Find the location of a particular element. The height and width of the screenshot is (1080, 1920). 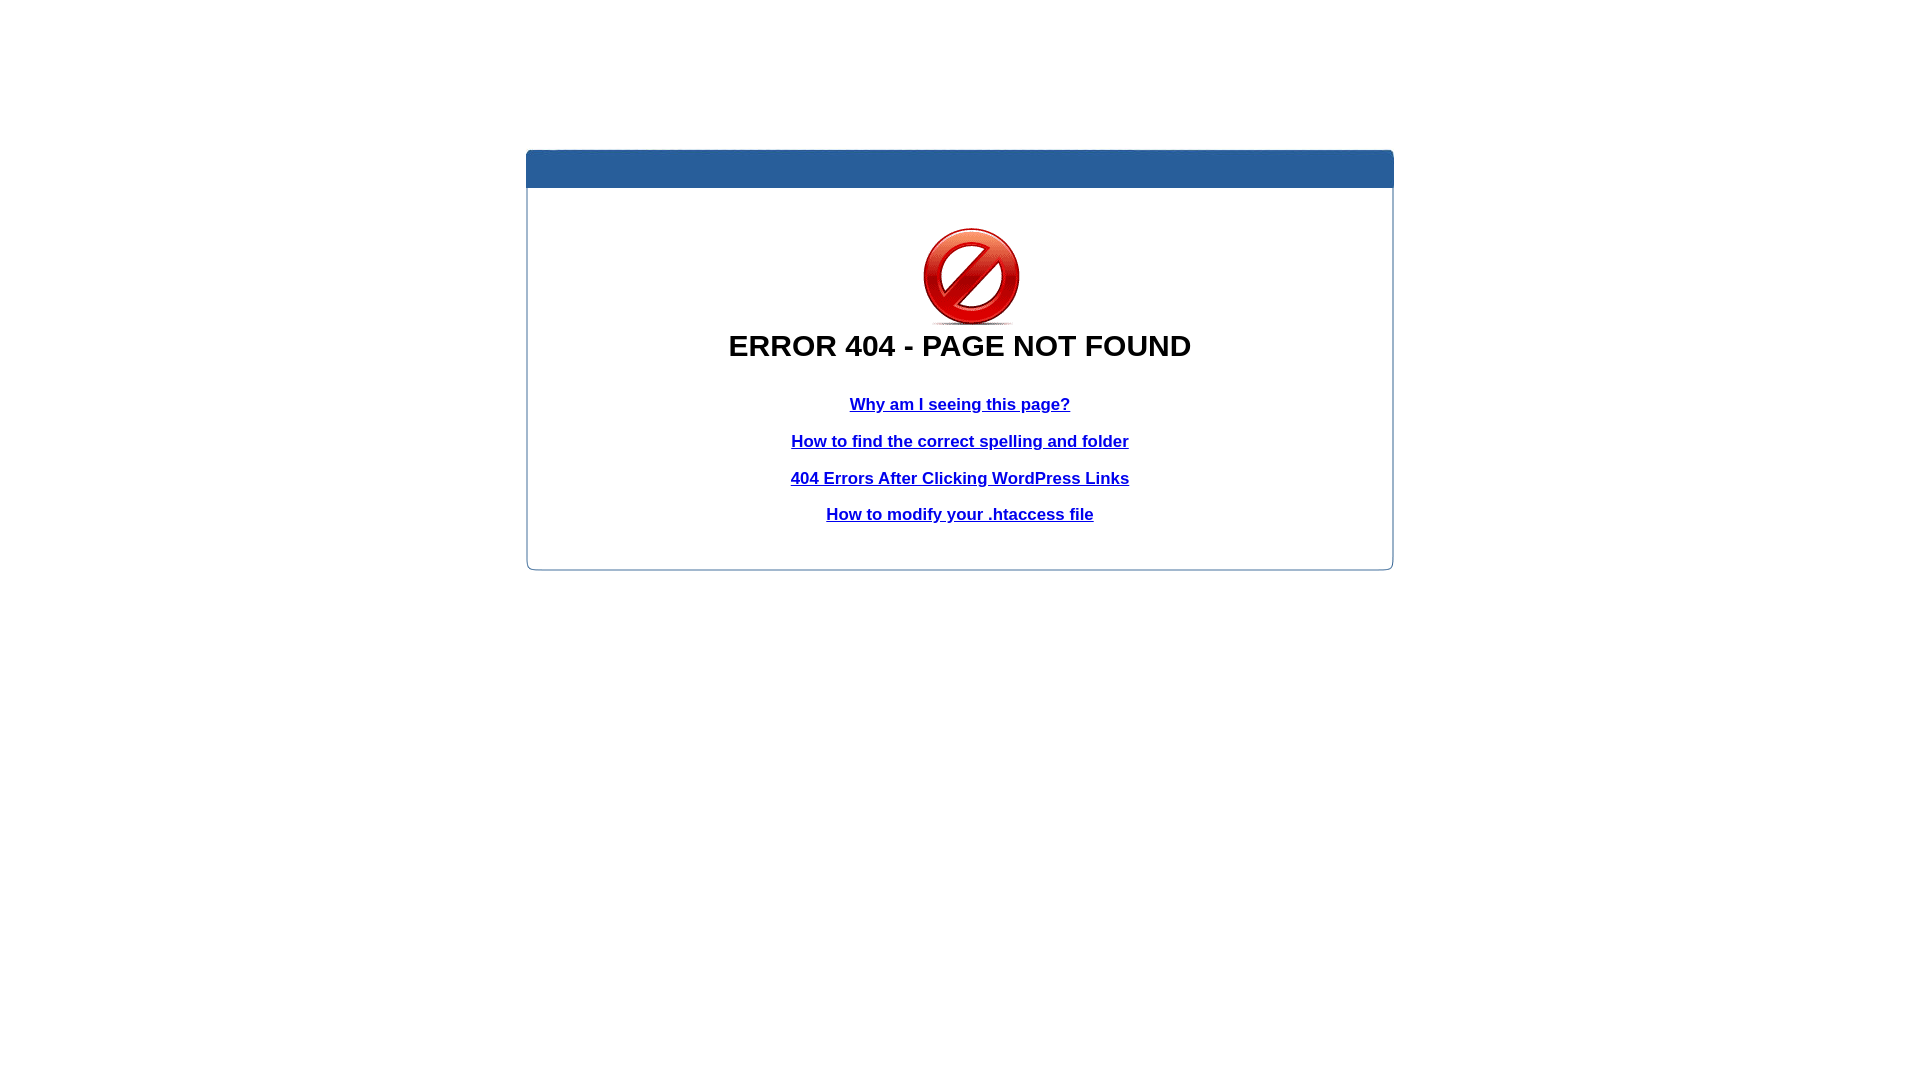

How to find the correct spelling and folder is located at coordinates (960, 442).